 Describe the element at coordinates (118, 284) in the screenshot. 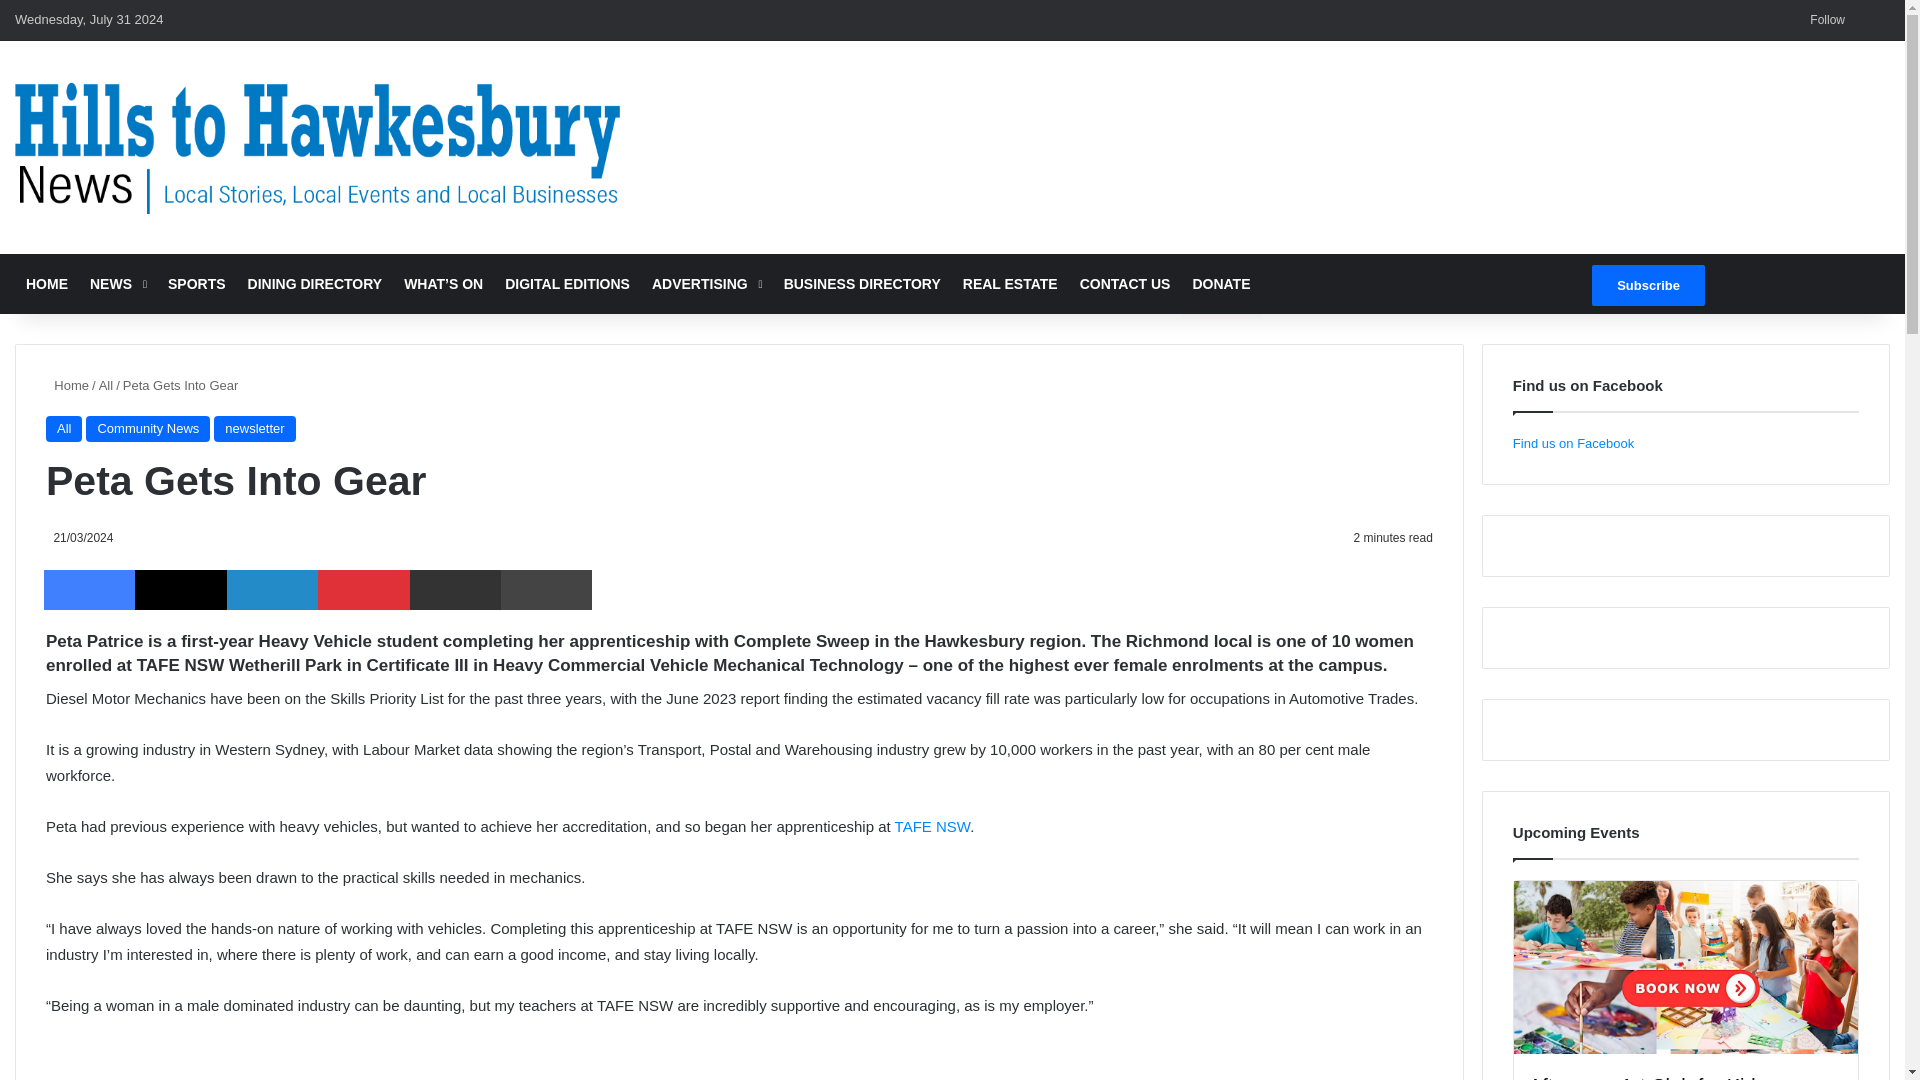

I see `NEWS` at that location.